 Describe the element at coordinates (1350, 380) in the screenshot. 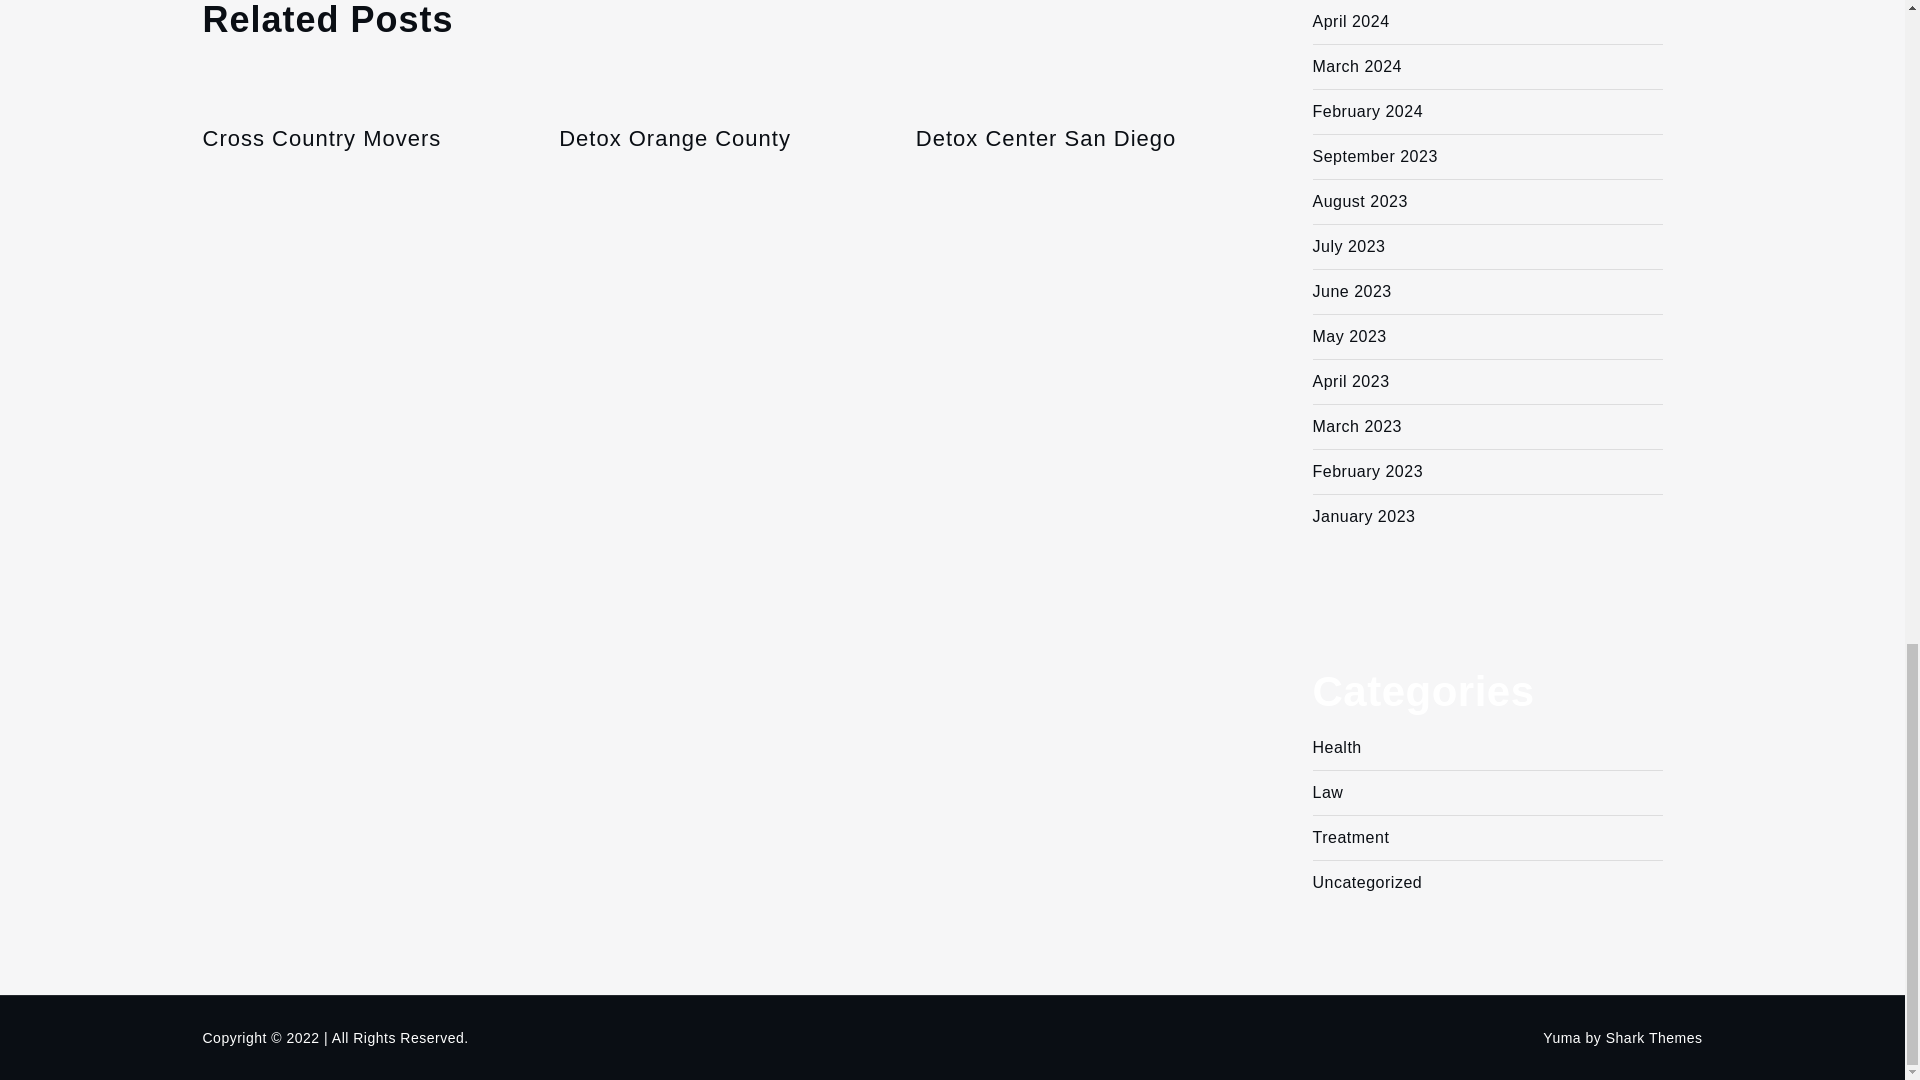

I see `April 2023` at that location.